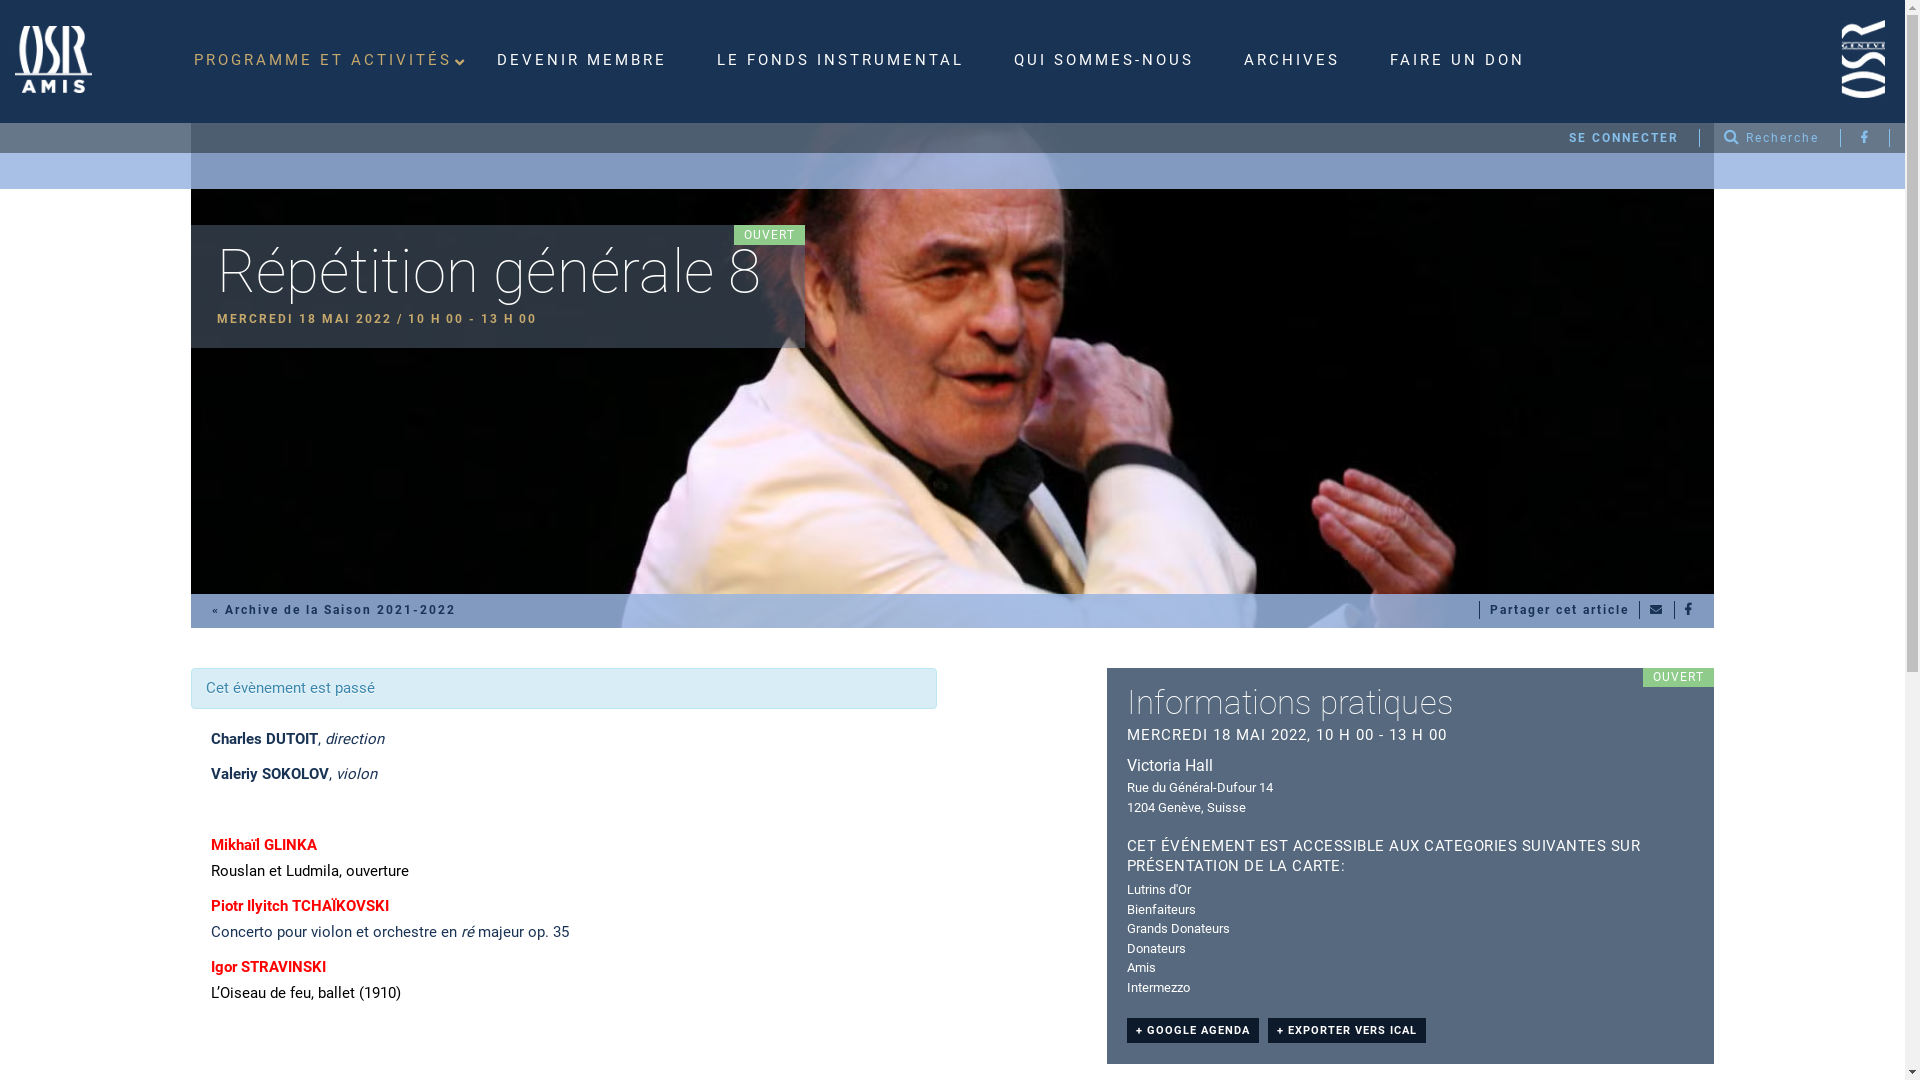 The image size is (1920, 1080). What do you see at coordinates (1193, 1030) in the screenshot?
I see `+ GOOGLE AGENDA` at bounding box center [1193, 1030].